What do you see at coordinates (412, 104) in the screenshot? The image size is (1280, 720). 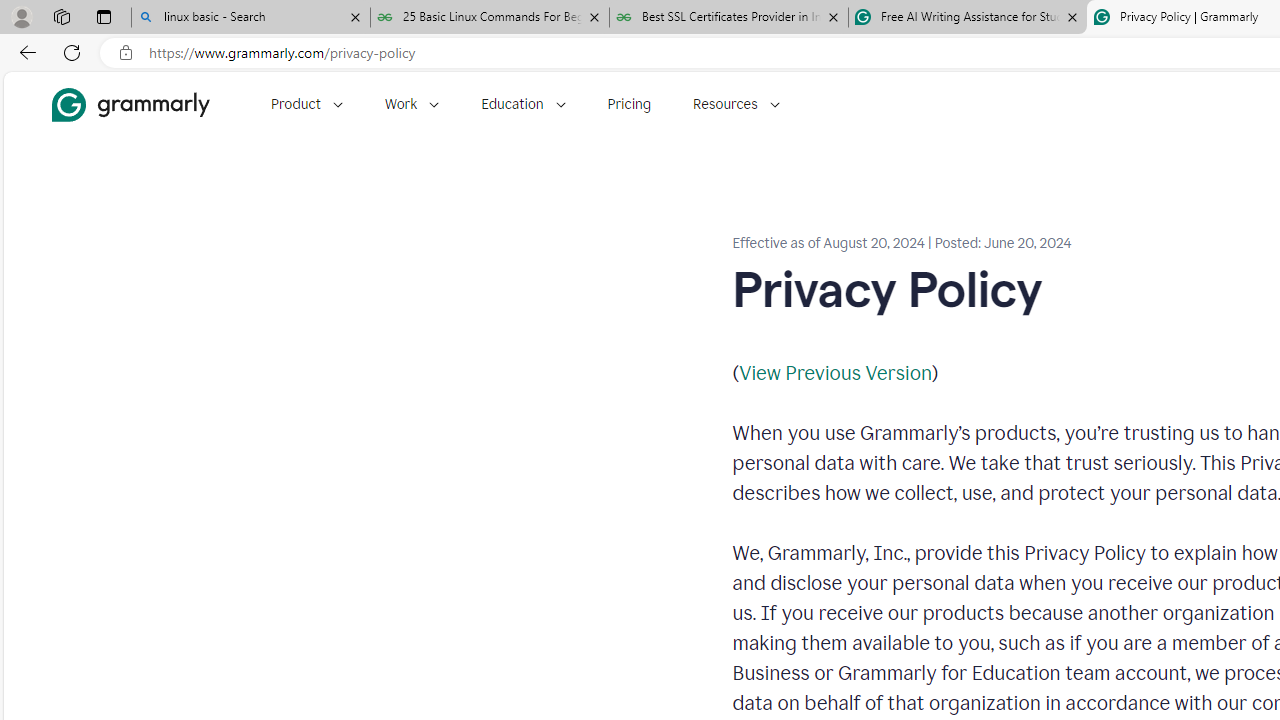 I see `Work` at bounding box center [412, 104].